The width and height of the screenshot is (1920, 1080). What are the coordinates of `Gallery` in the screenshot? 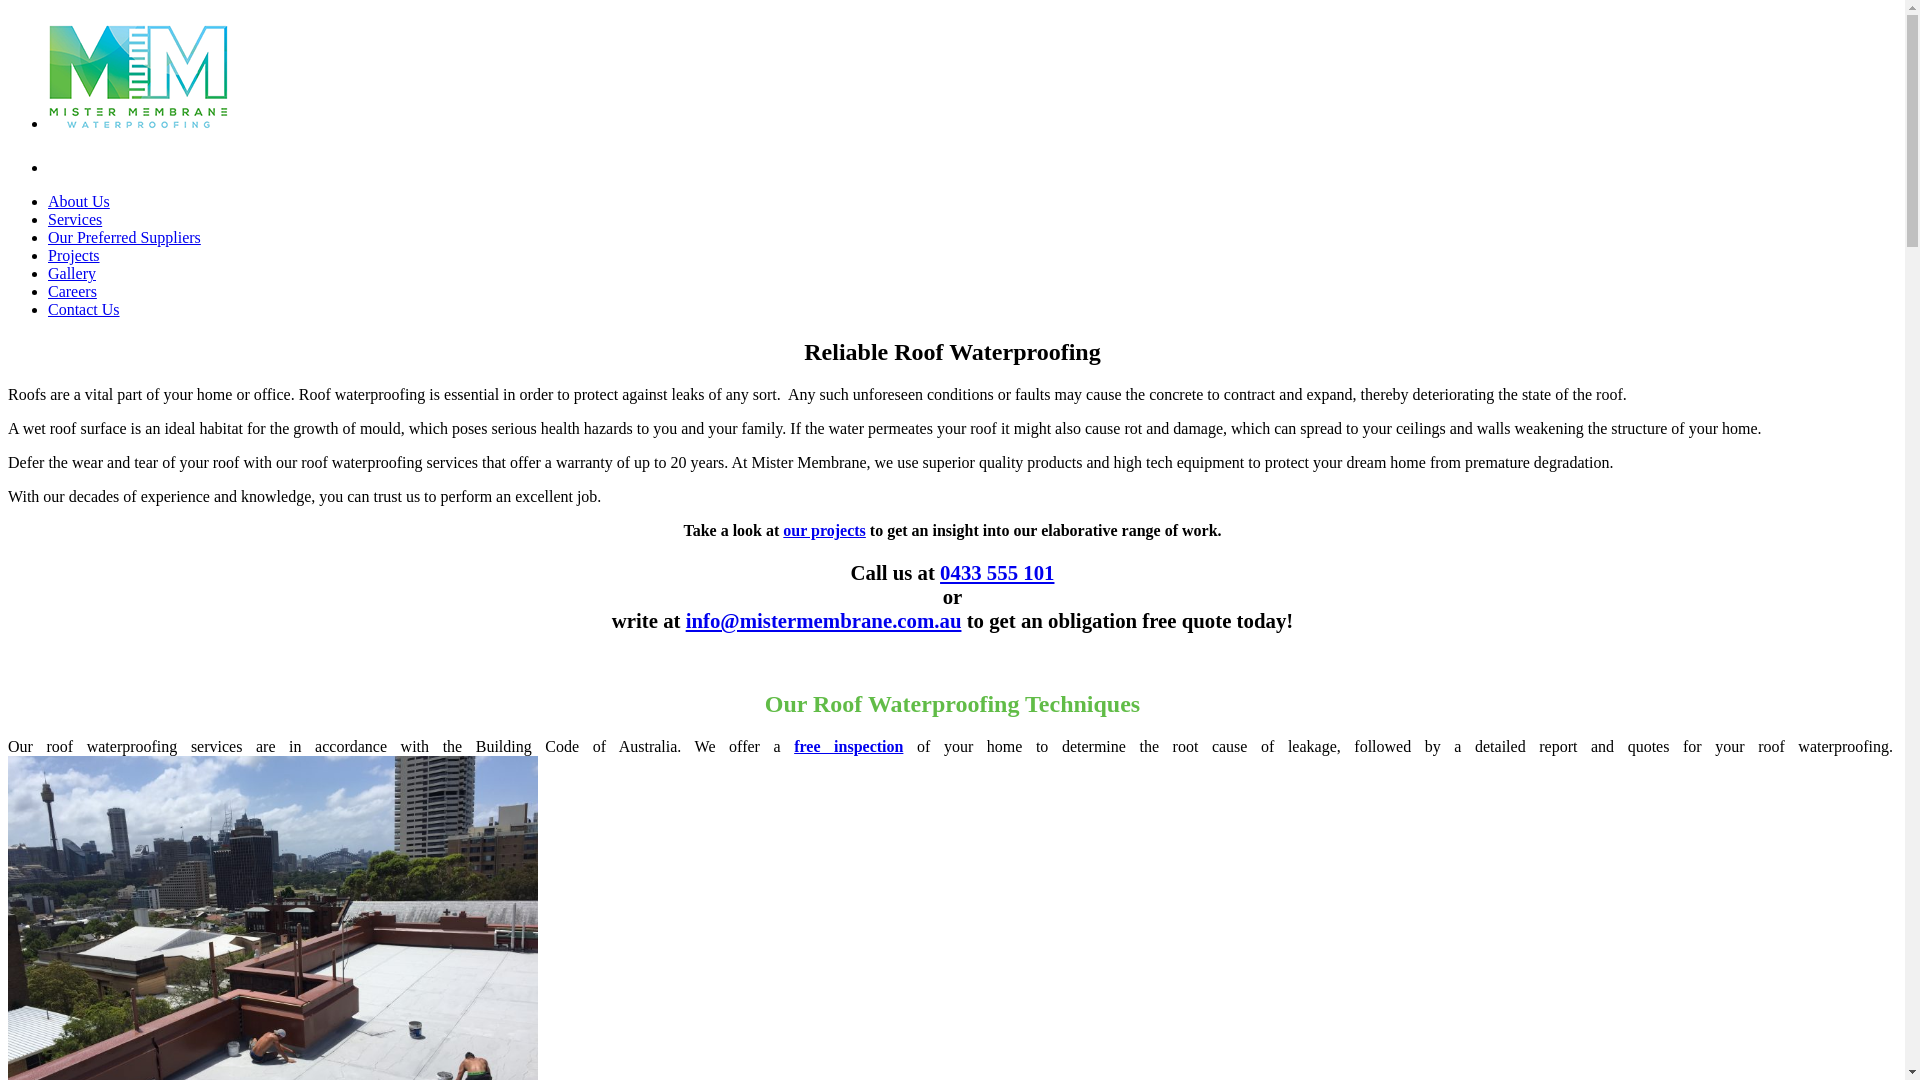 It's located at (72, 274).